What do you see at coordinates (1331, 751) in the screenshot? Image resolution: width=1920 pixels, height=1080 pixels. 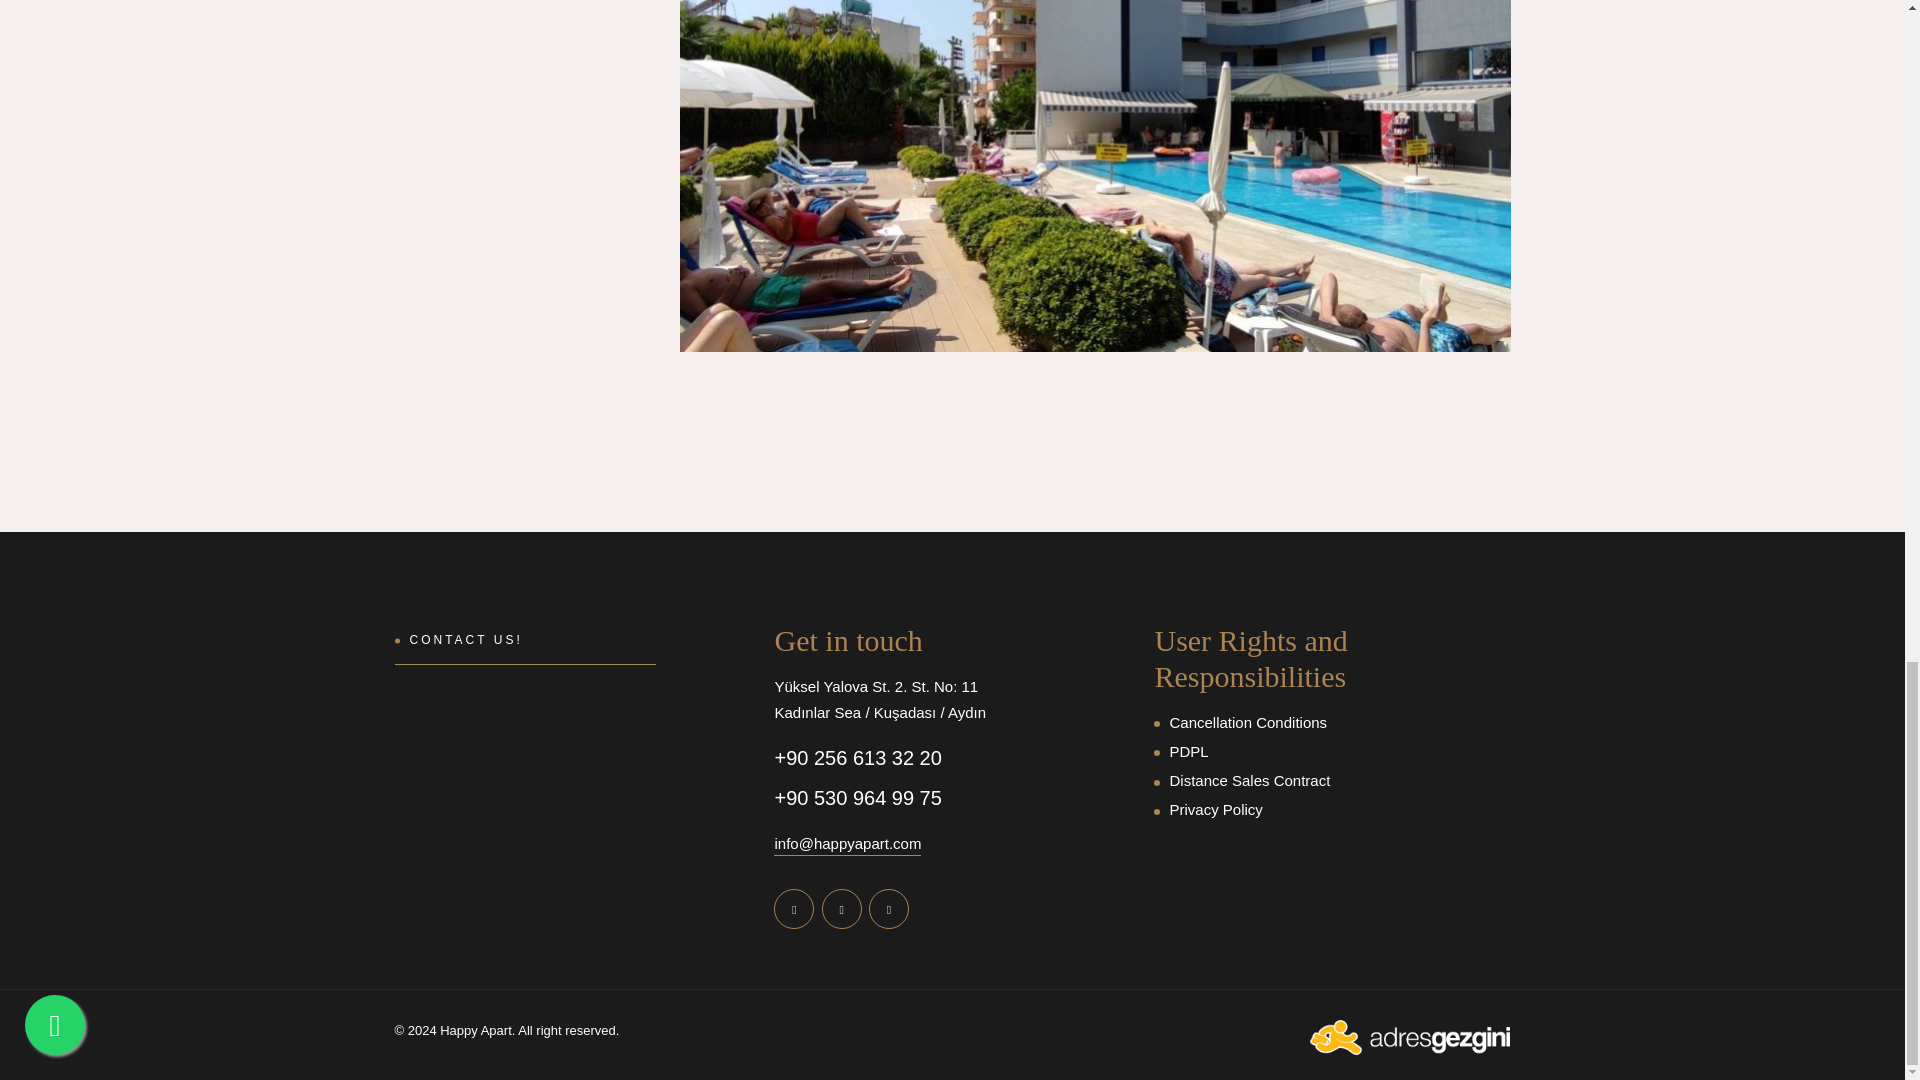 I see `PDPL` at bounding box center [1331, 751].